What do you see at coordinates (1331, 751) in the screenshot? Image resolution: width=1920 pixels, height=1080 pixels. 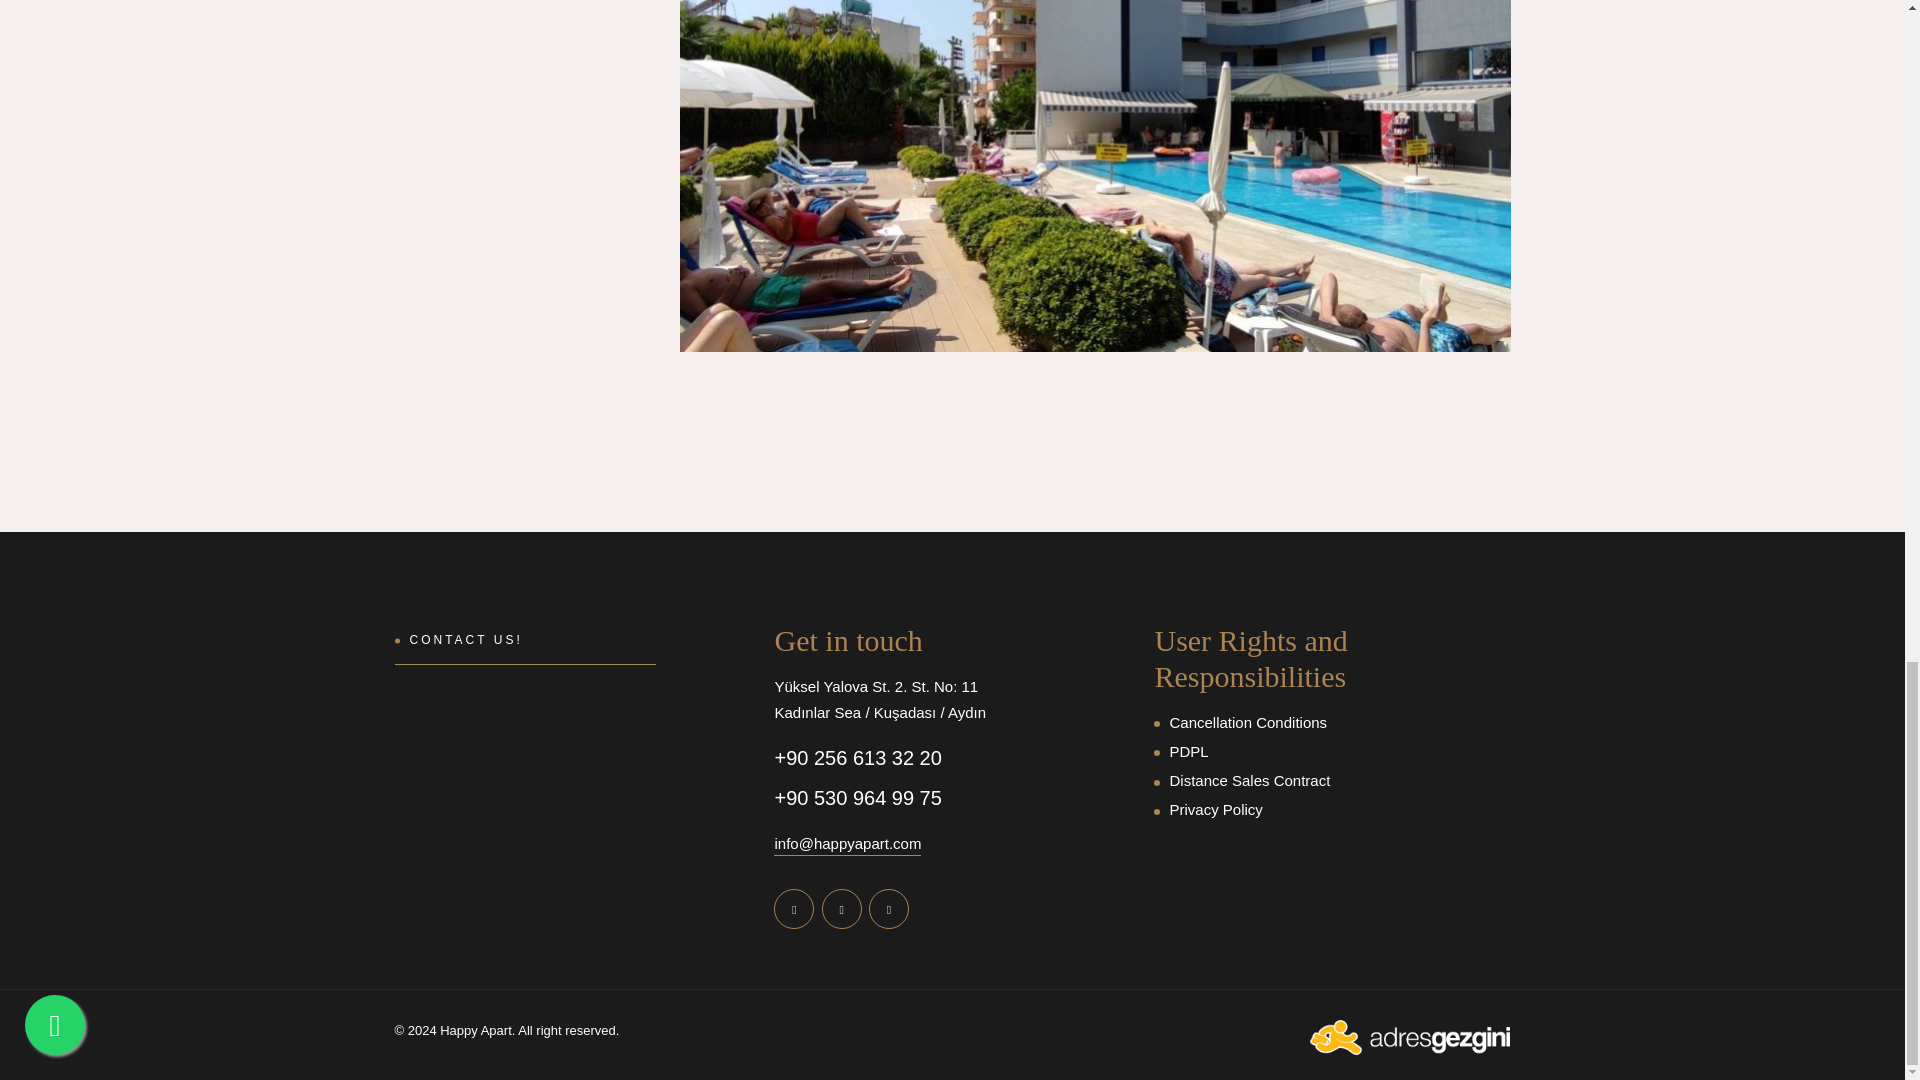 I see `PDPL` at bounding box center [1331, 751].